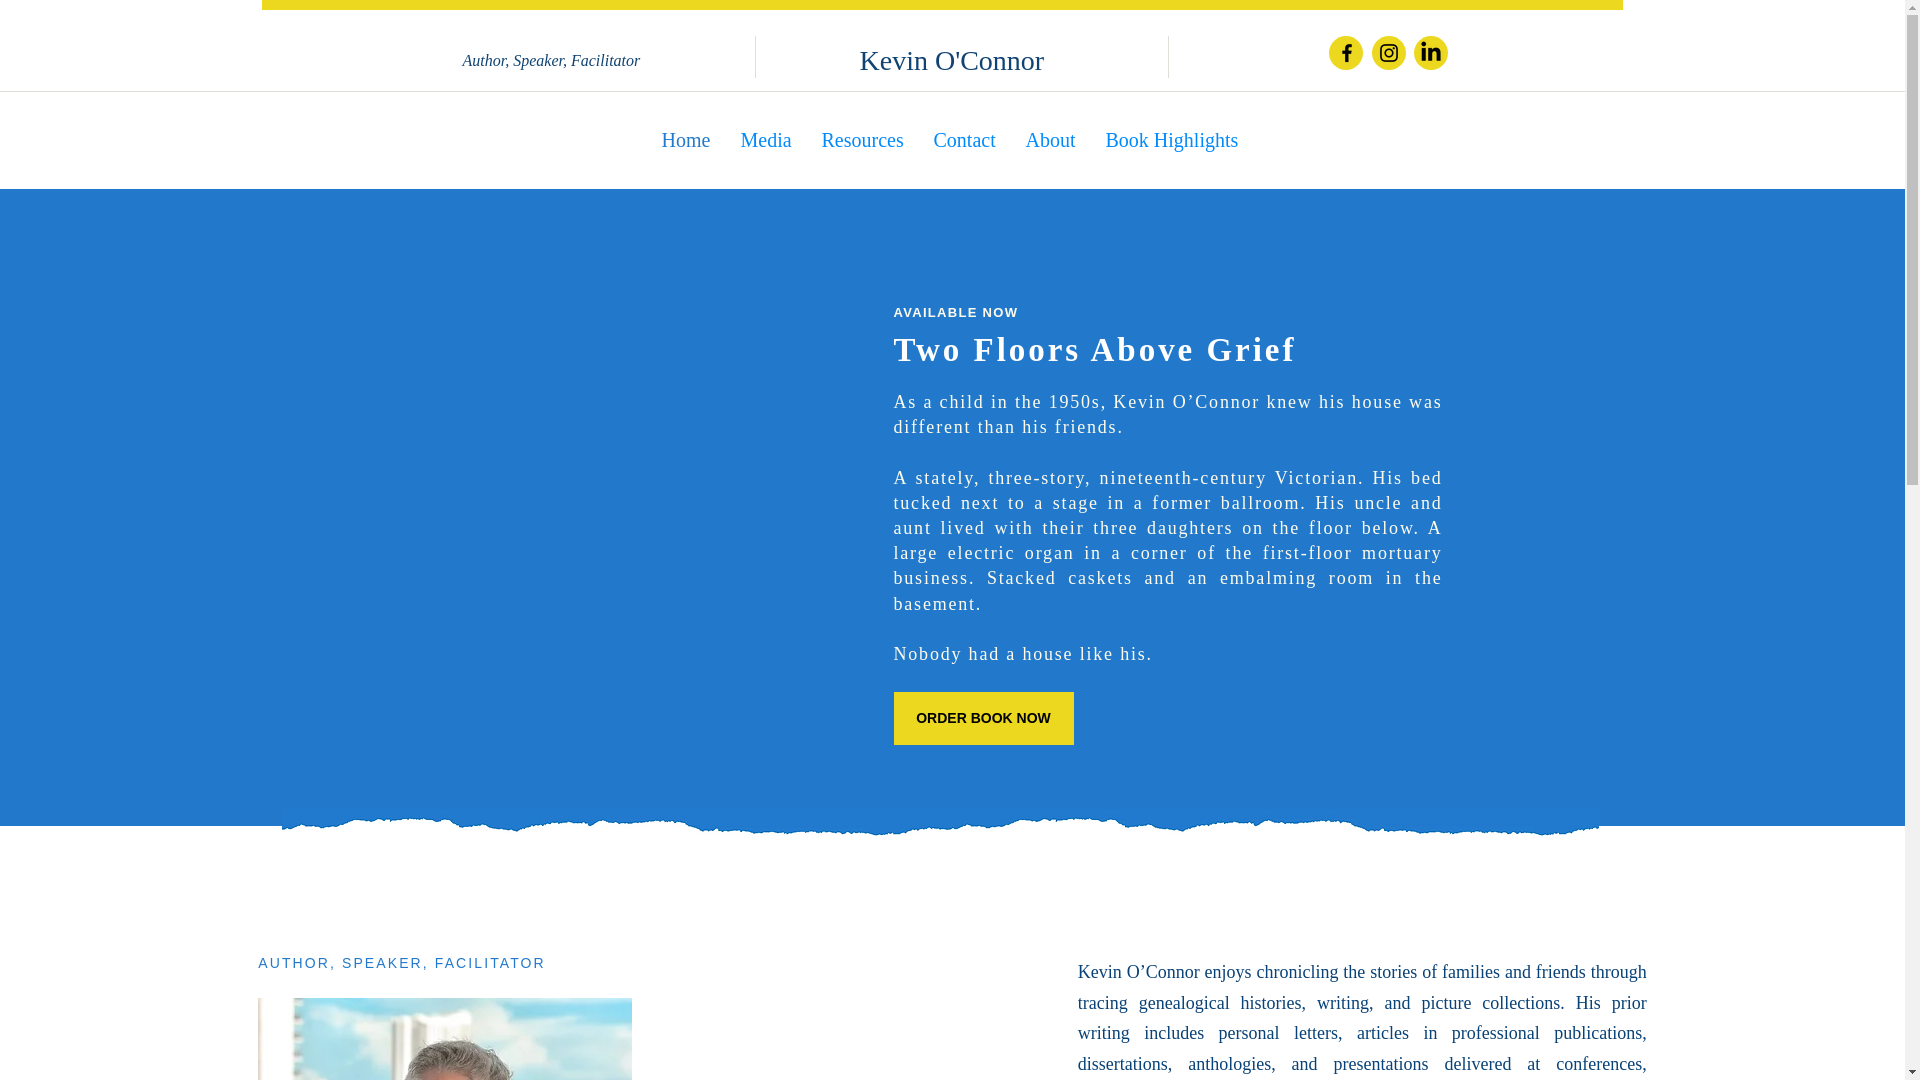 The image size is (1920, 1080). I want to click on Contact, so click(963, 140).